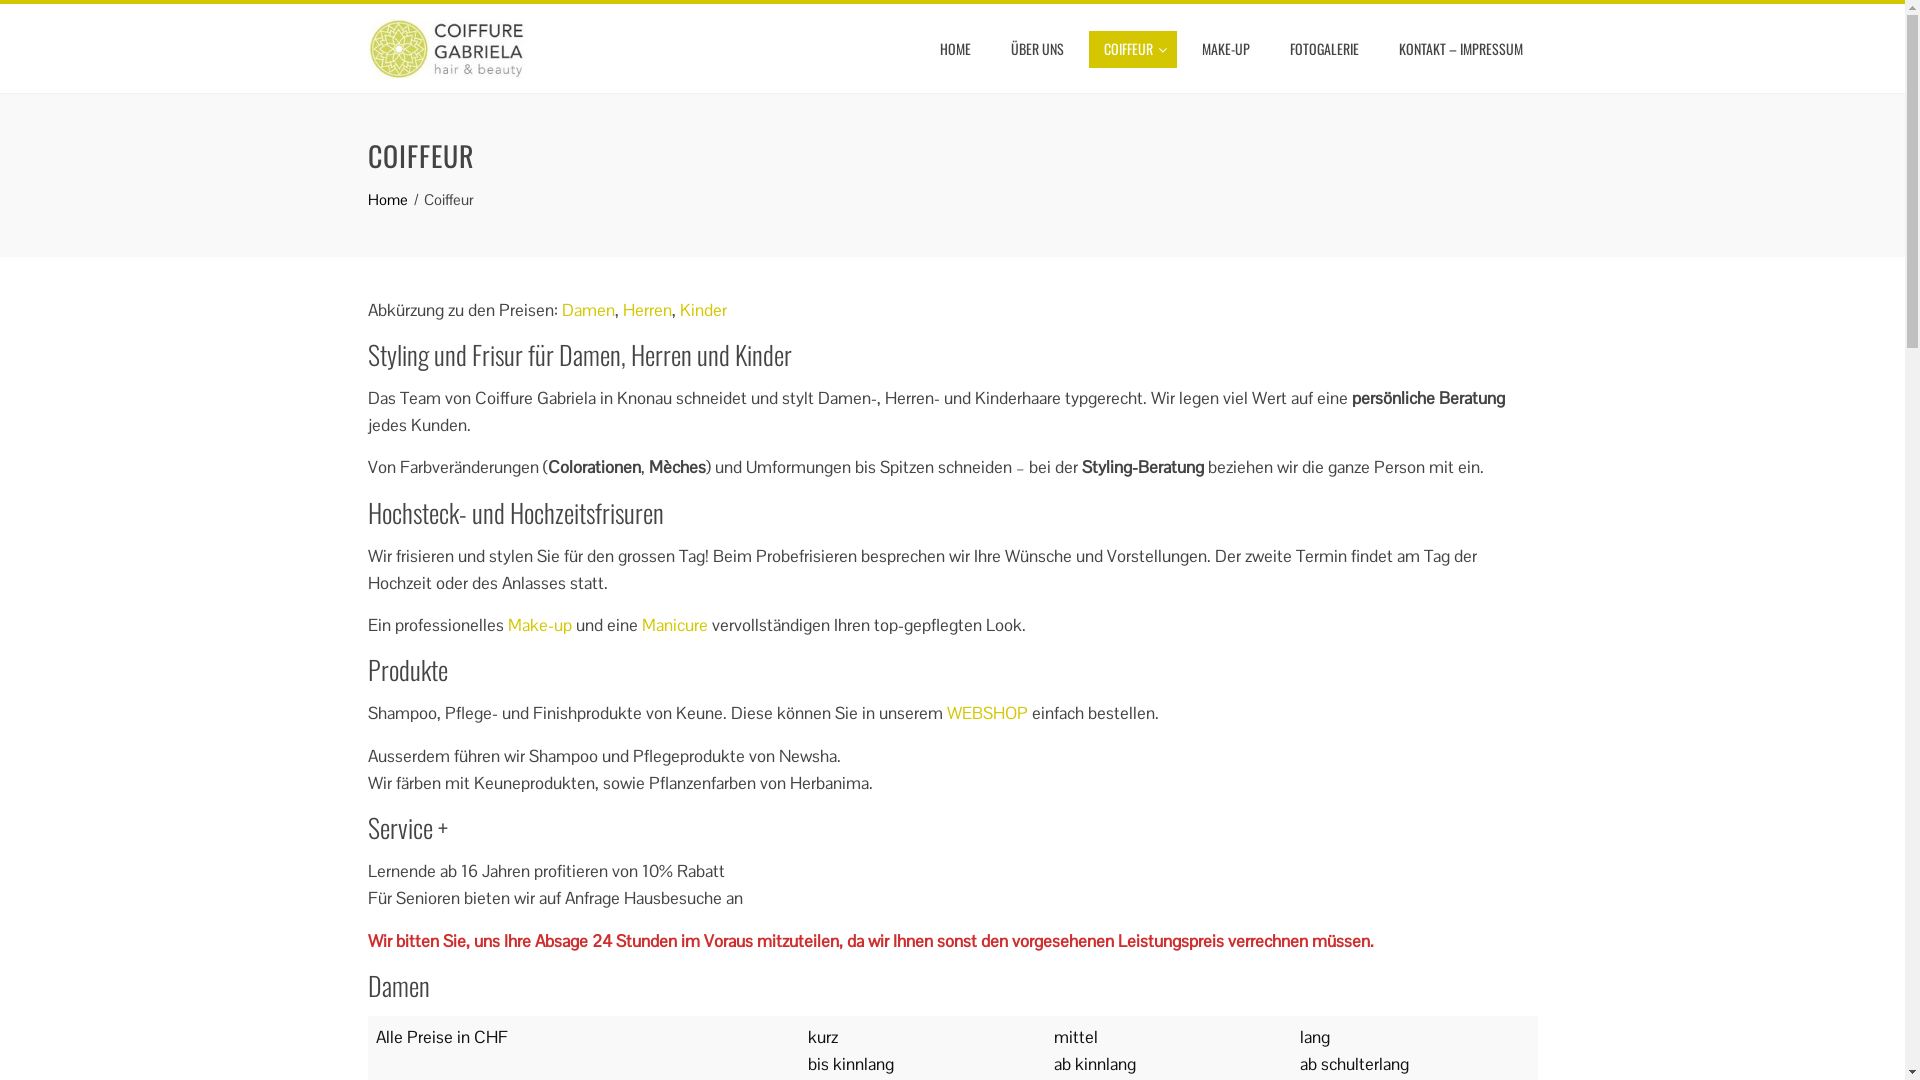 The width and height of the screenshot is (1920, 1080). I want to click on MAKE-UP, so click(1225, 49).